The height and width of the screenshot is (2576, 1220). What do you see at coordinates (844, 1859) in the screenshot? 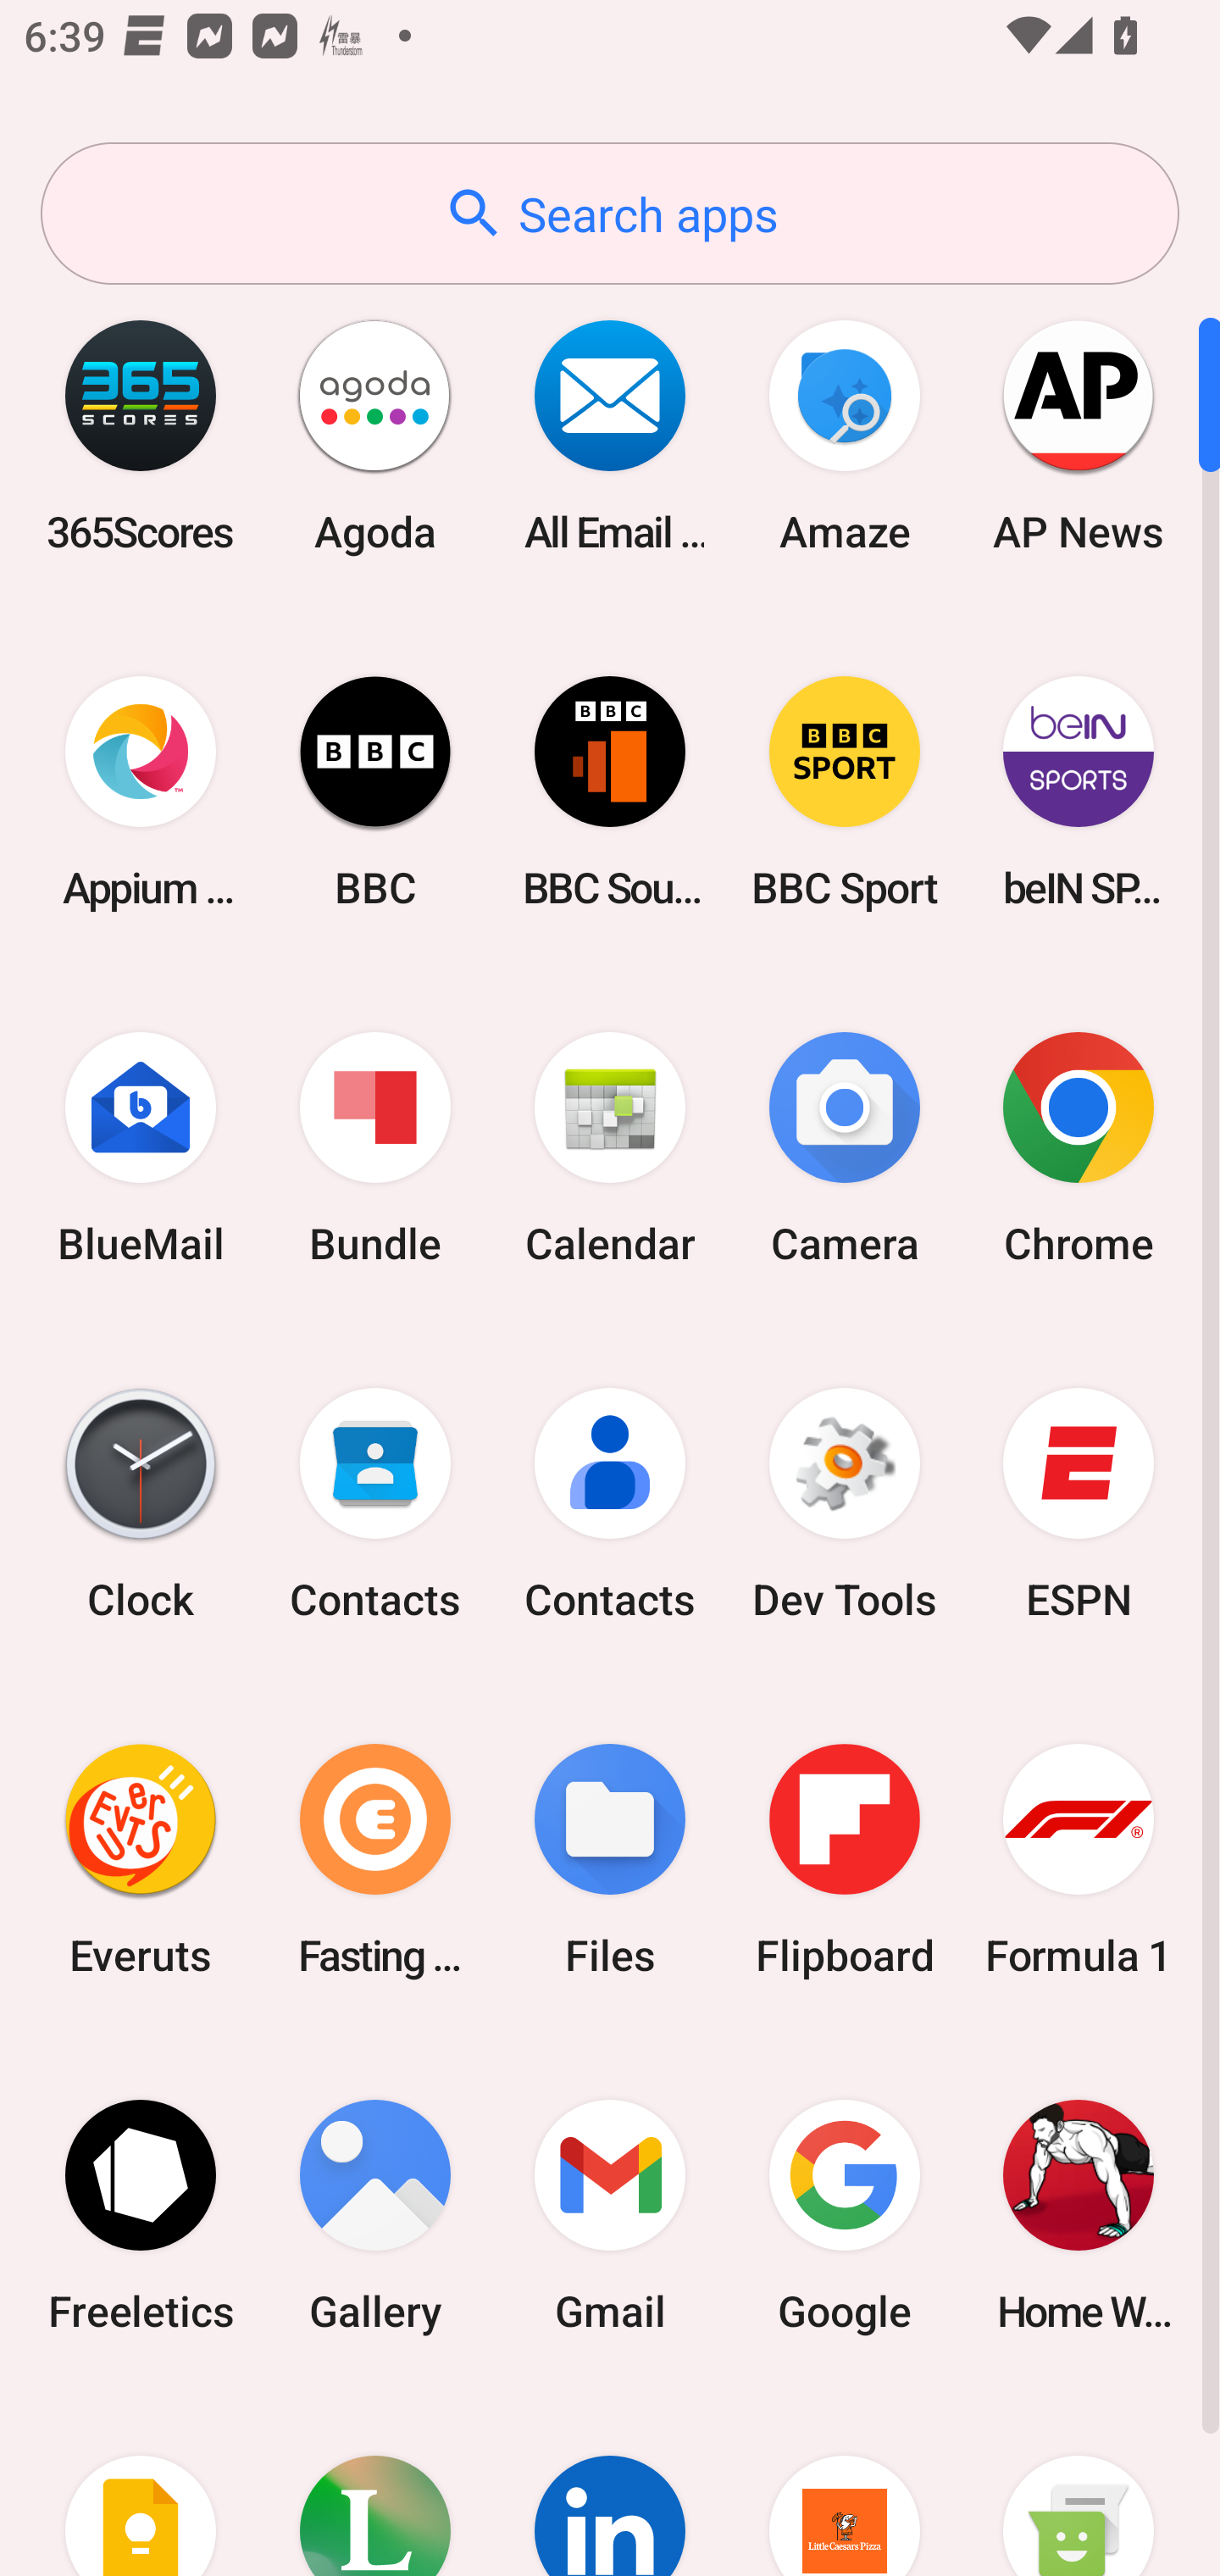
I see `Flipboard` at bounding box center [844, 1859].